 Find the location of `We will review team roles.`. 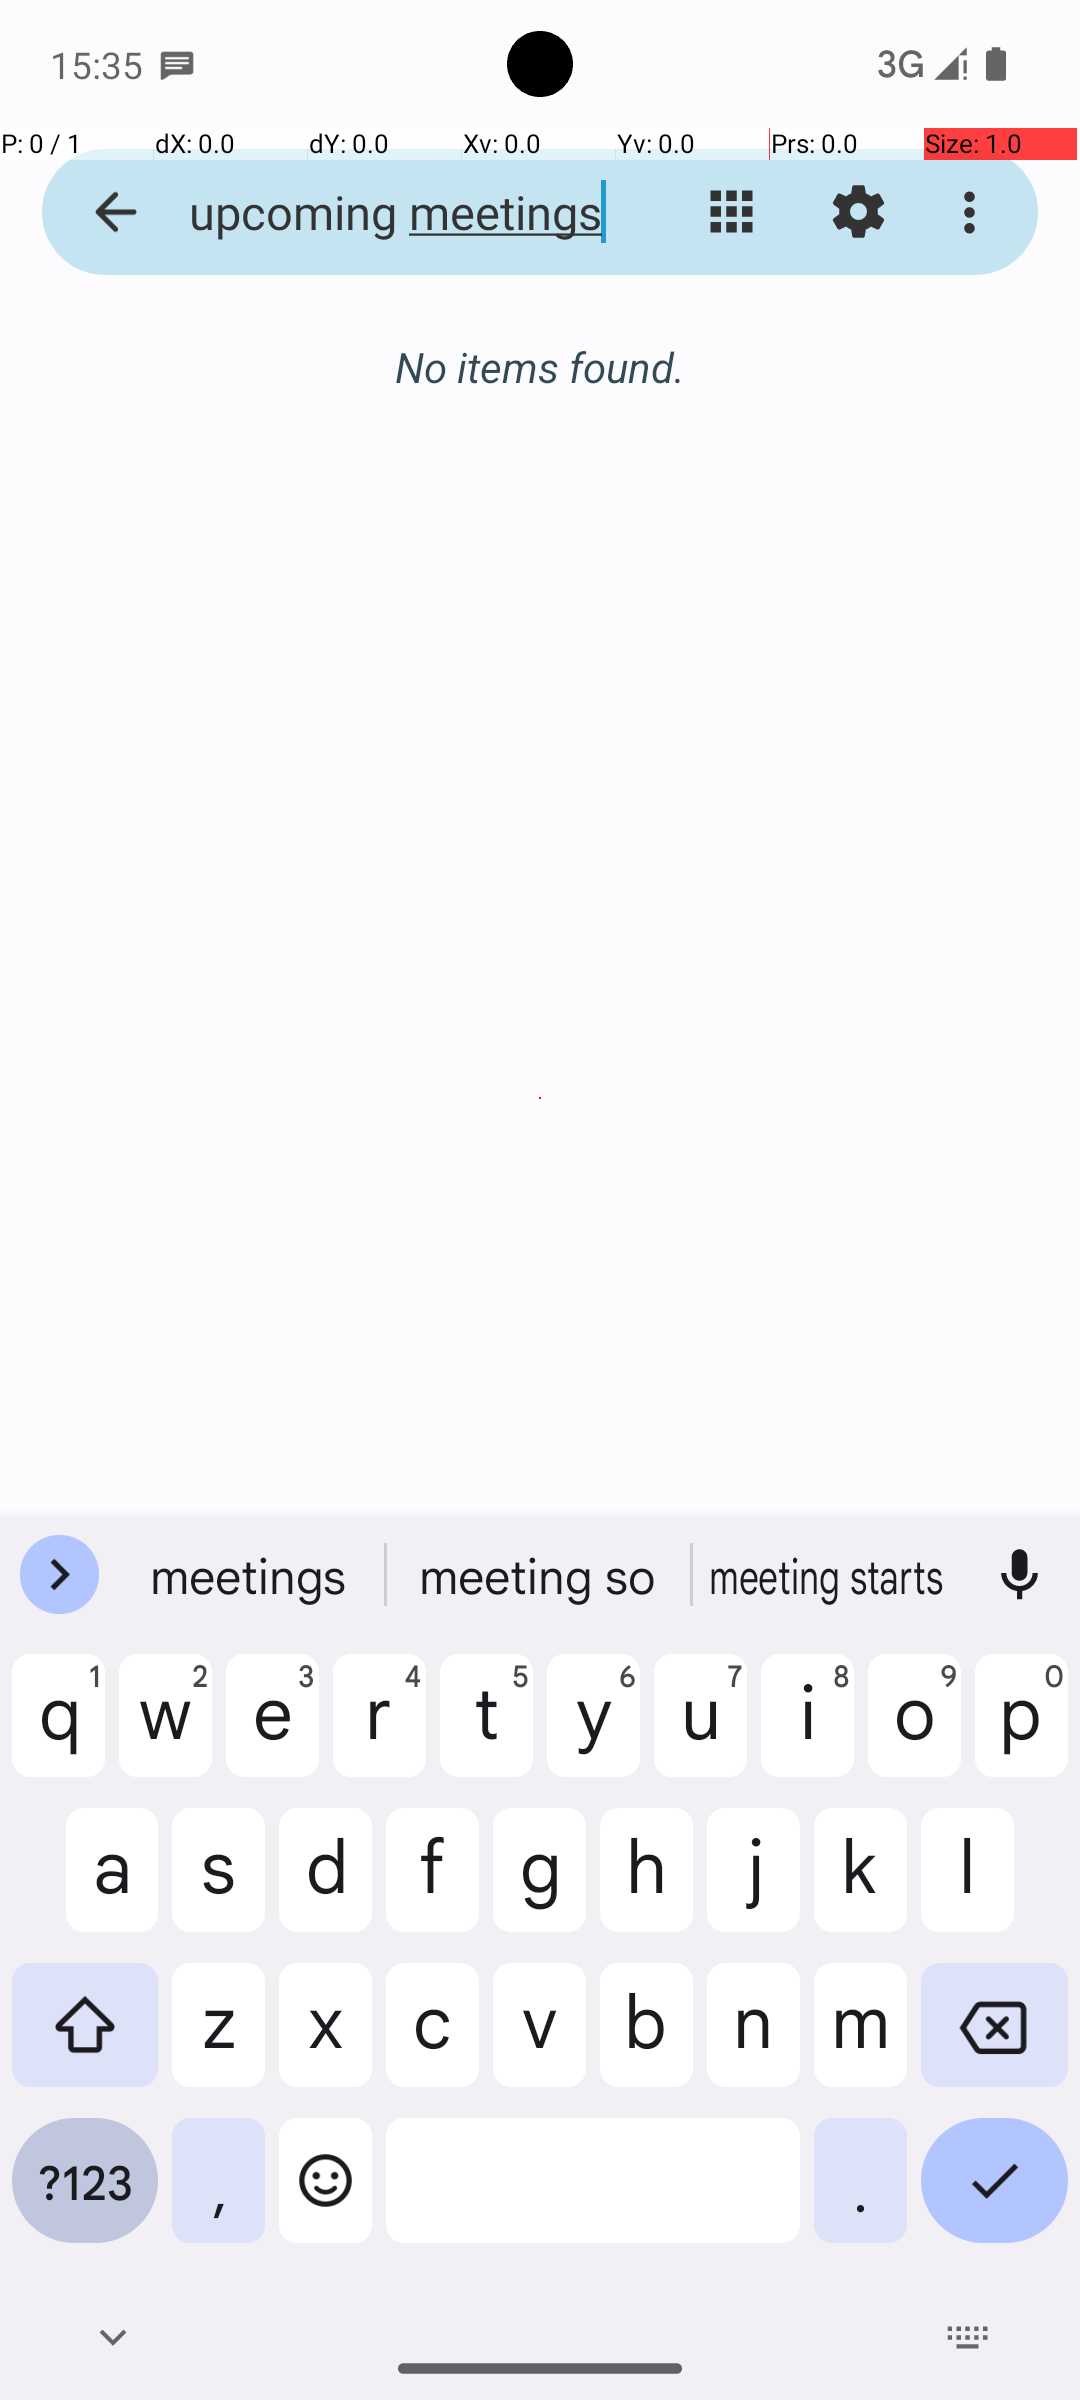

We will review team roles. is located at coordinates (572, 806).